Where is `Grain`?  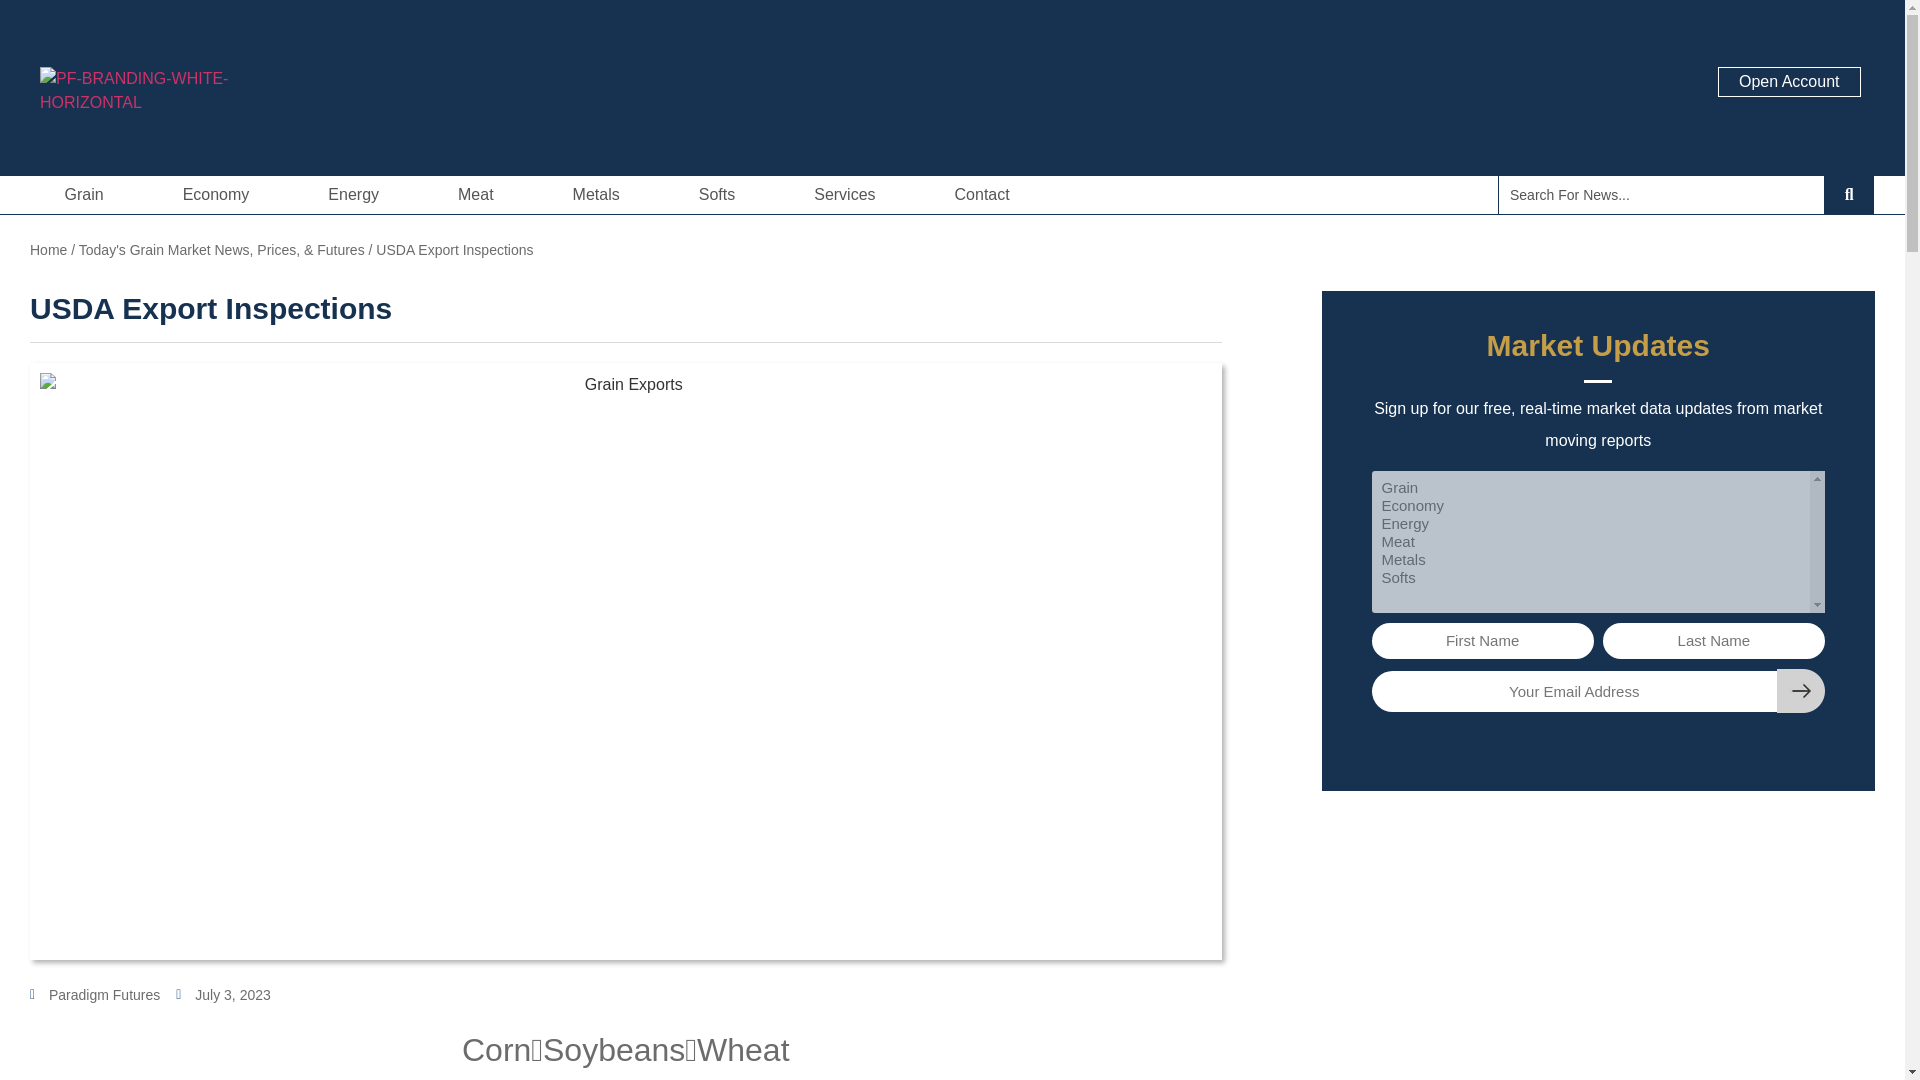
Grain is located at coordinates (88, 194).